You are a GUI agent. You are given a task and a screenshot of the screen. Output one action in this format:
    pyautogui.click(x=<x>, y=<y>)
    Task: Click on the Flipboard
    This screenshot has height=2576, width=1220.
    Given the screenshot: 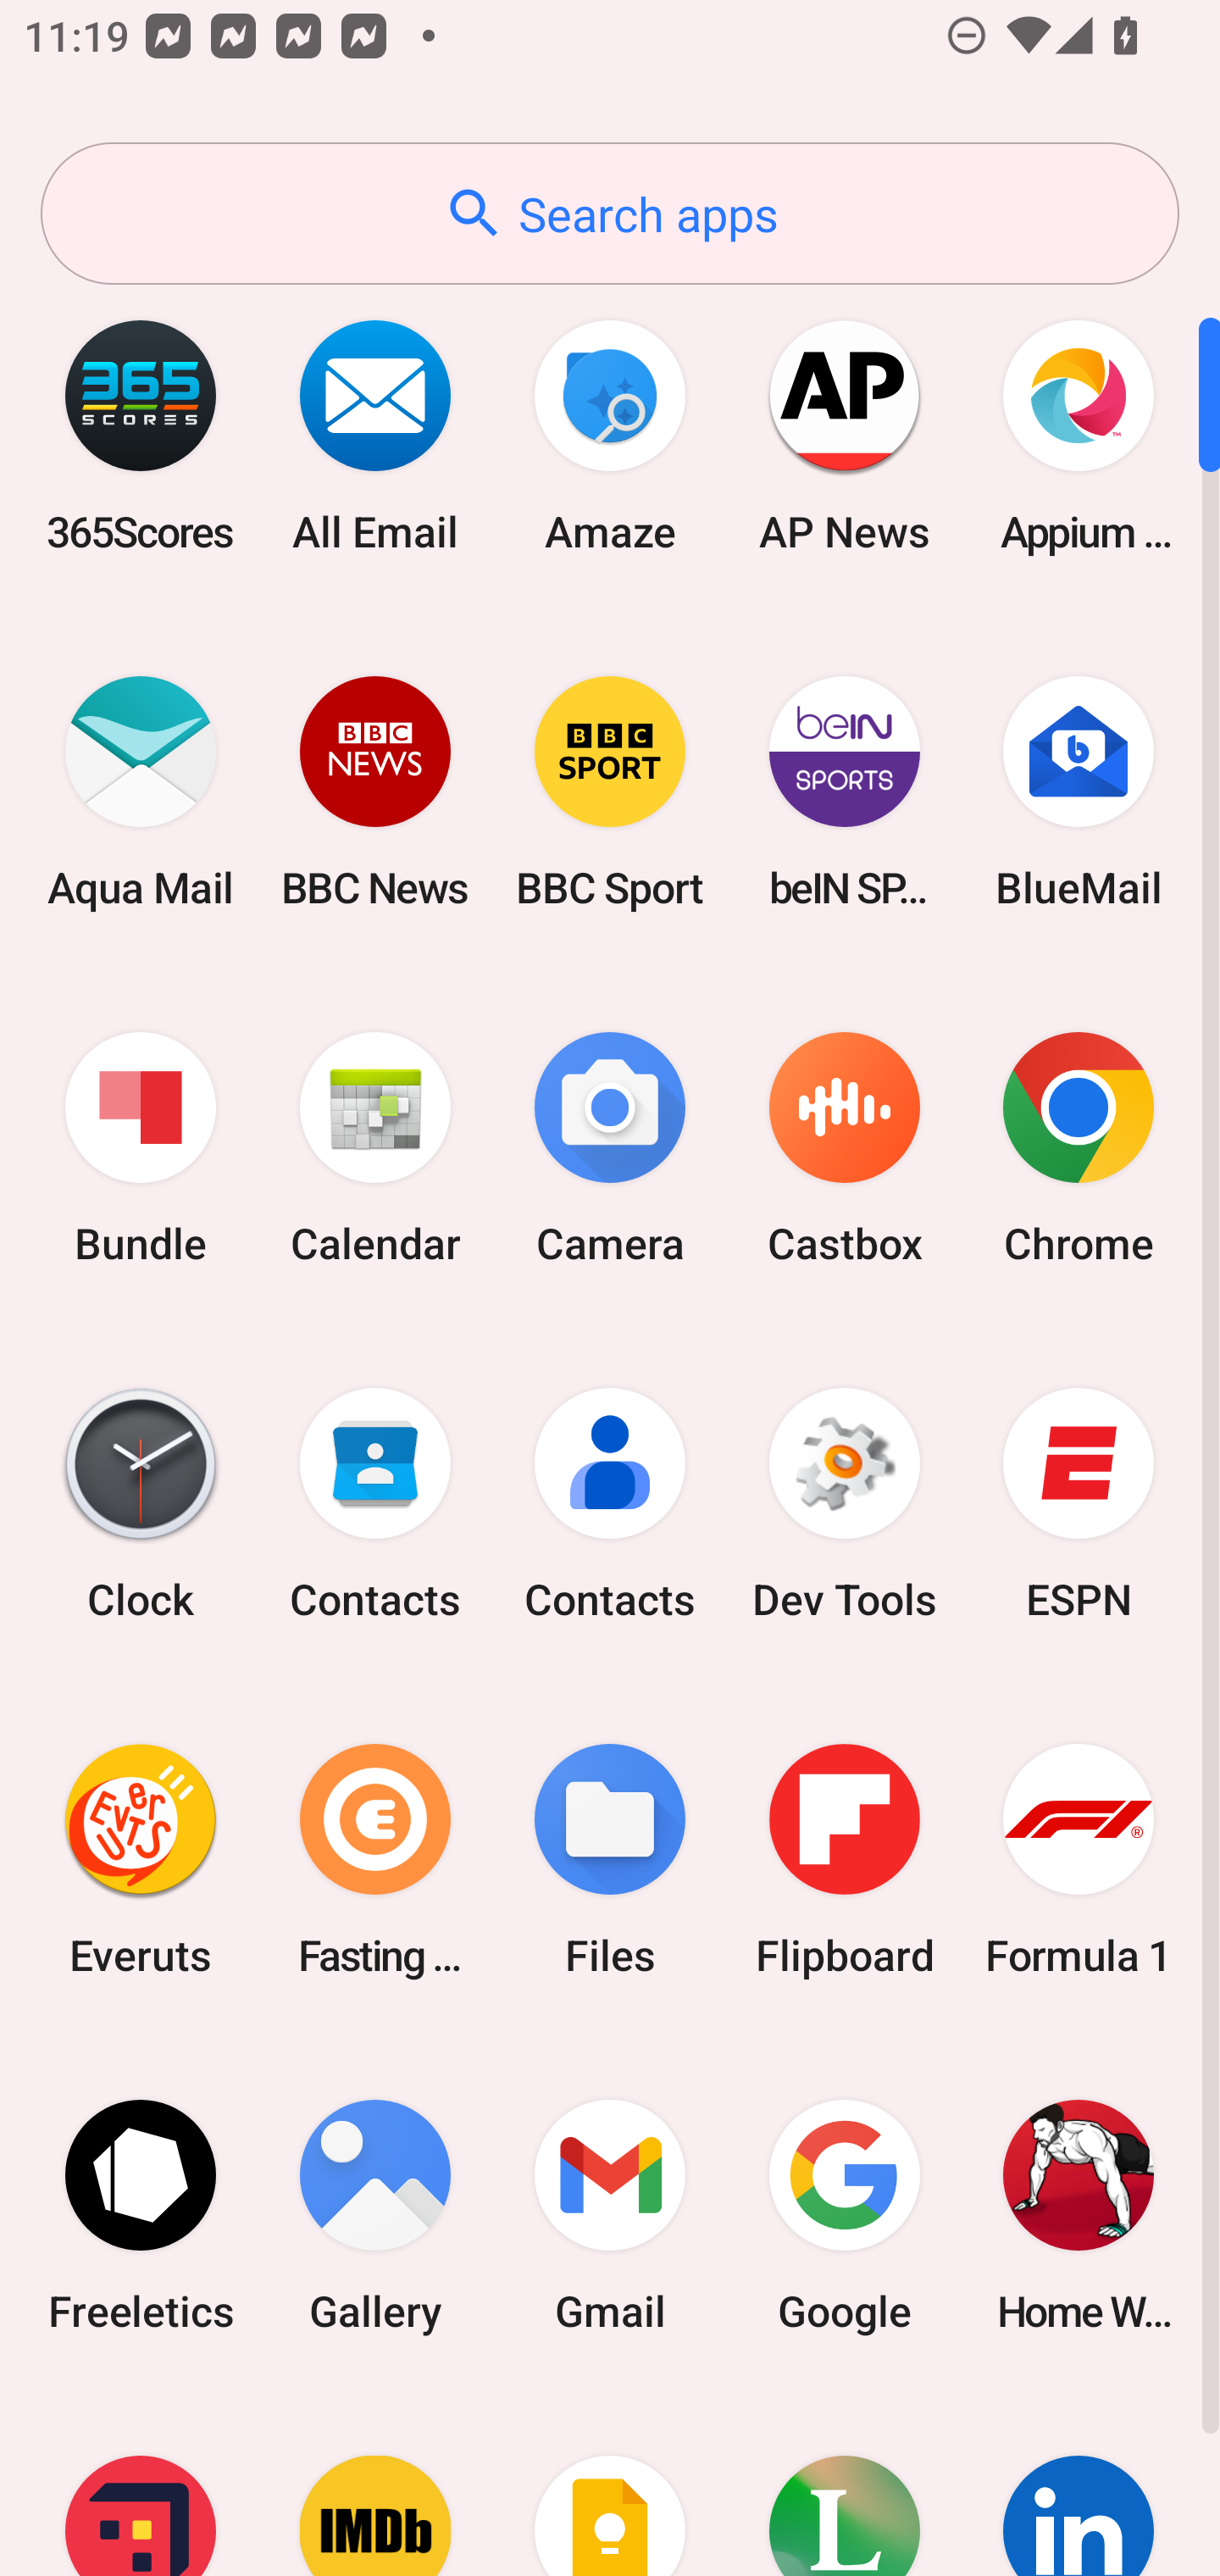 What is the action you would take?
    pyautogui.click(x=844, y=1859)
    